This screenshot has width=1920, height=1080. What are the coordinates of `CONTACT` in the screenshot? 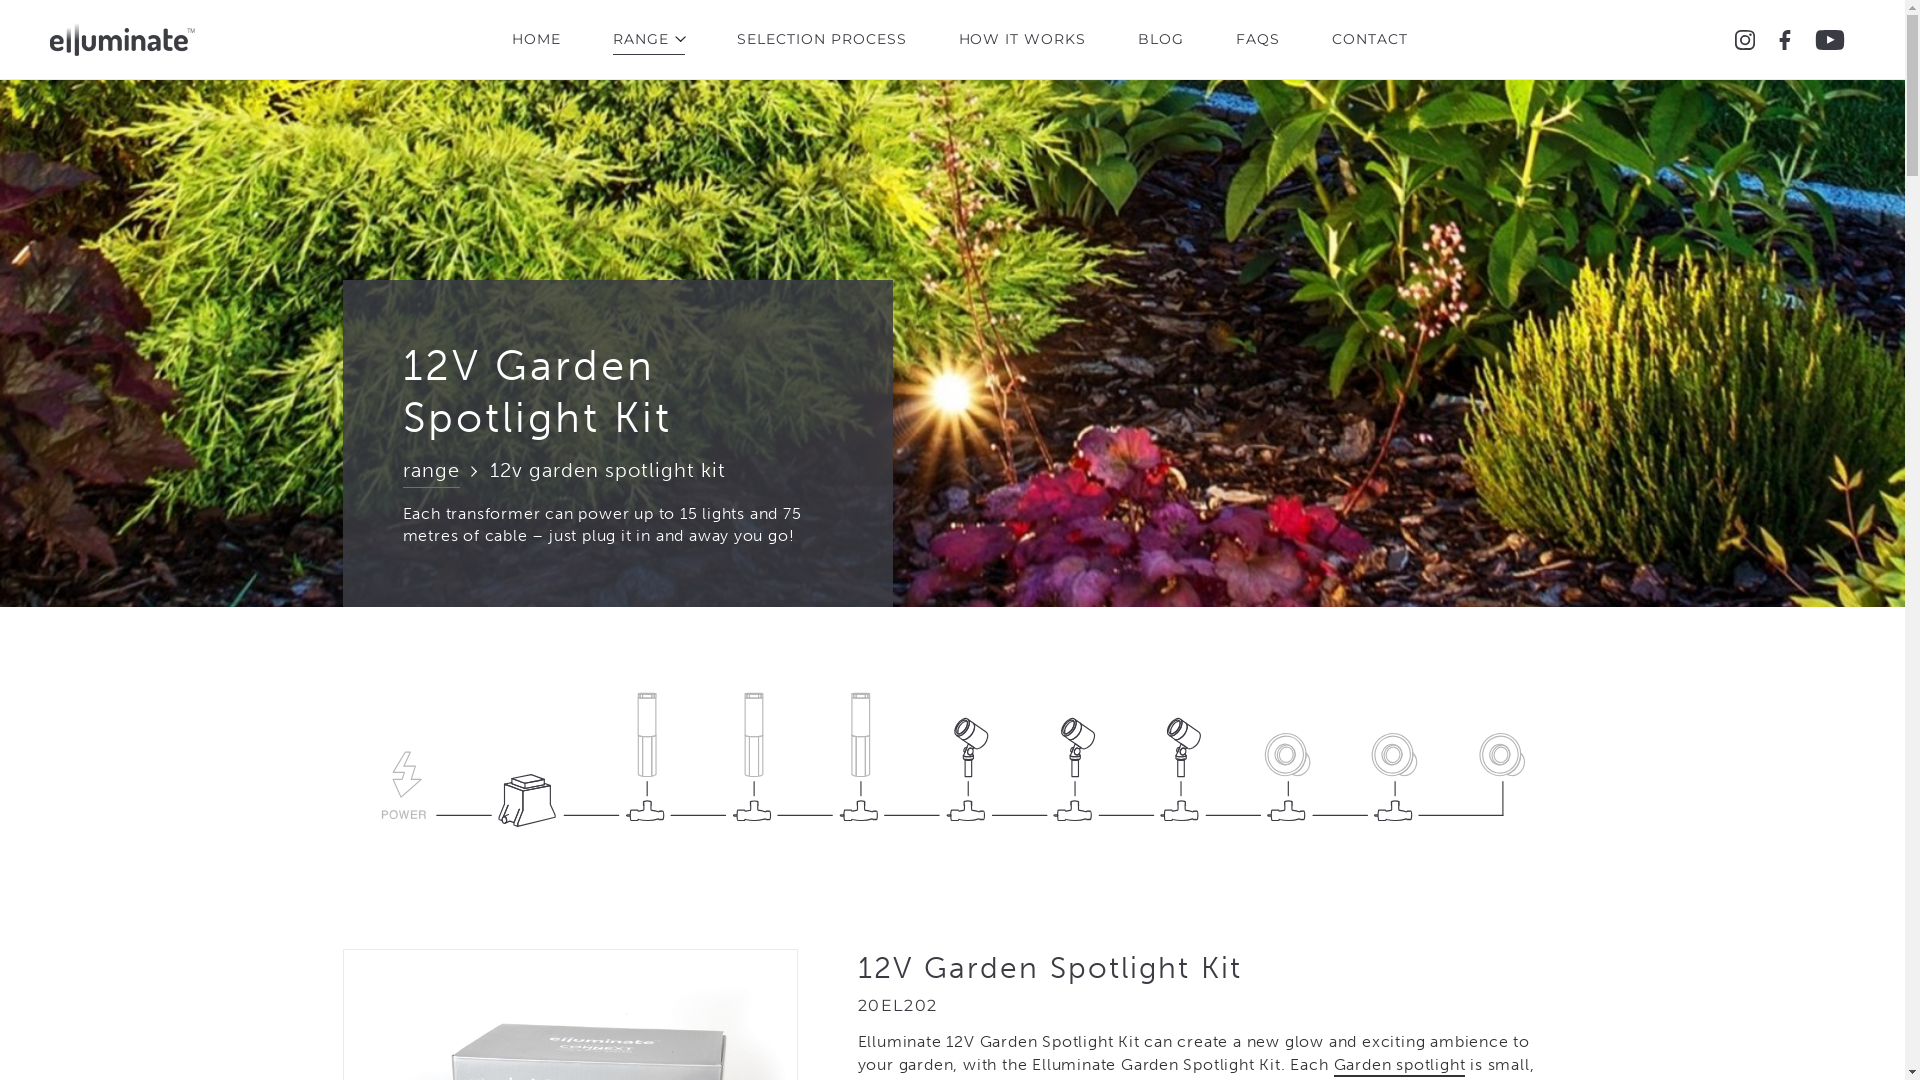 It's located at (1370, 40).